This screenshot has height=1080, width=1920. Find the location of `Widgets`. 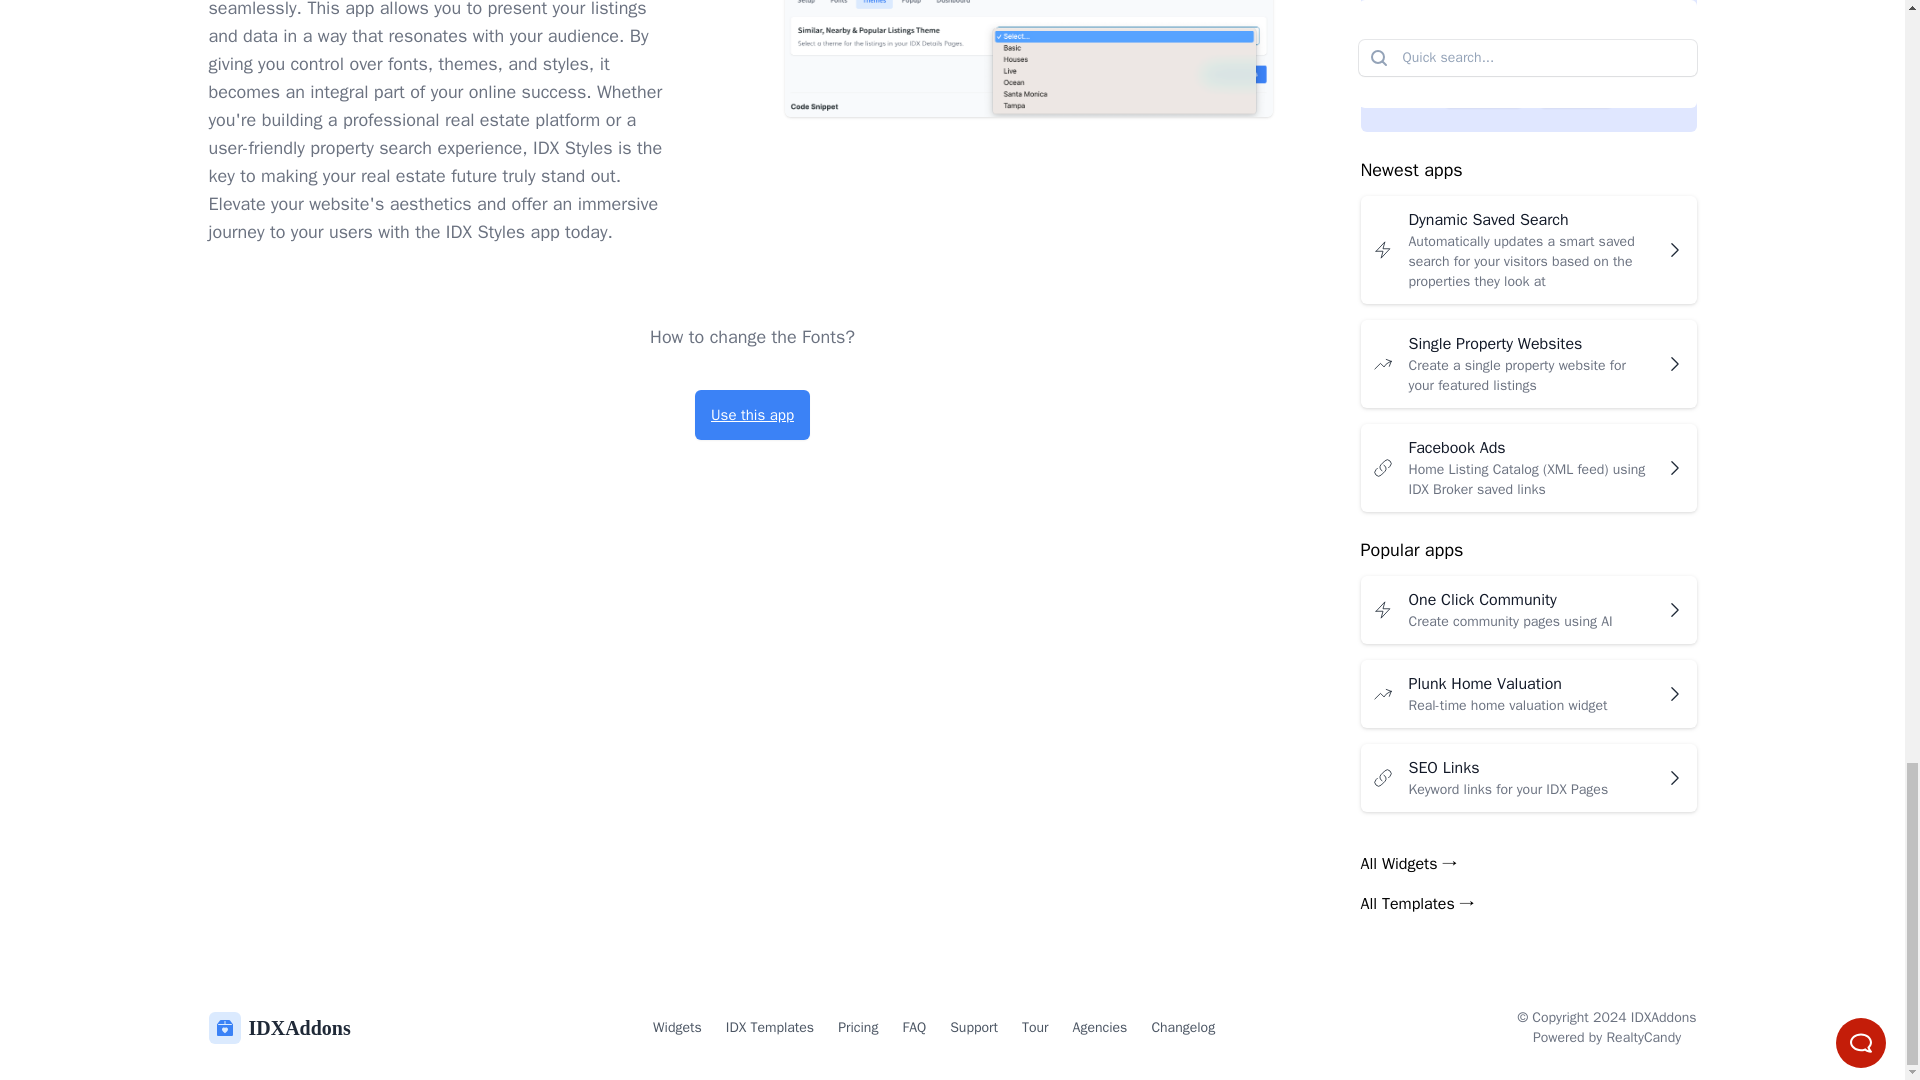

Widgets is located at coordinates (677, 1028).